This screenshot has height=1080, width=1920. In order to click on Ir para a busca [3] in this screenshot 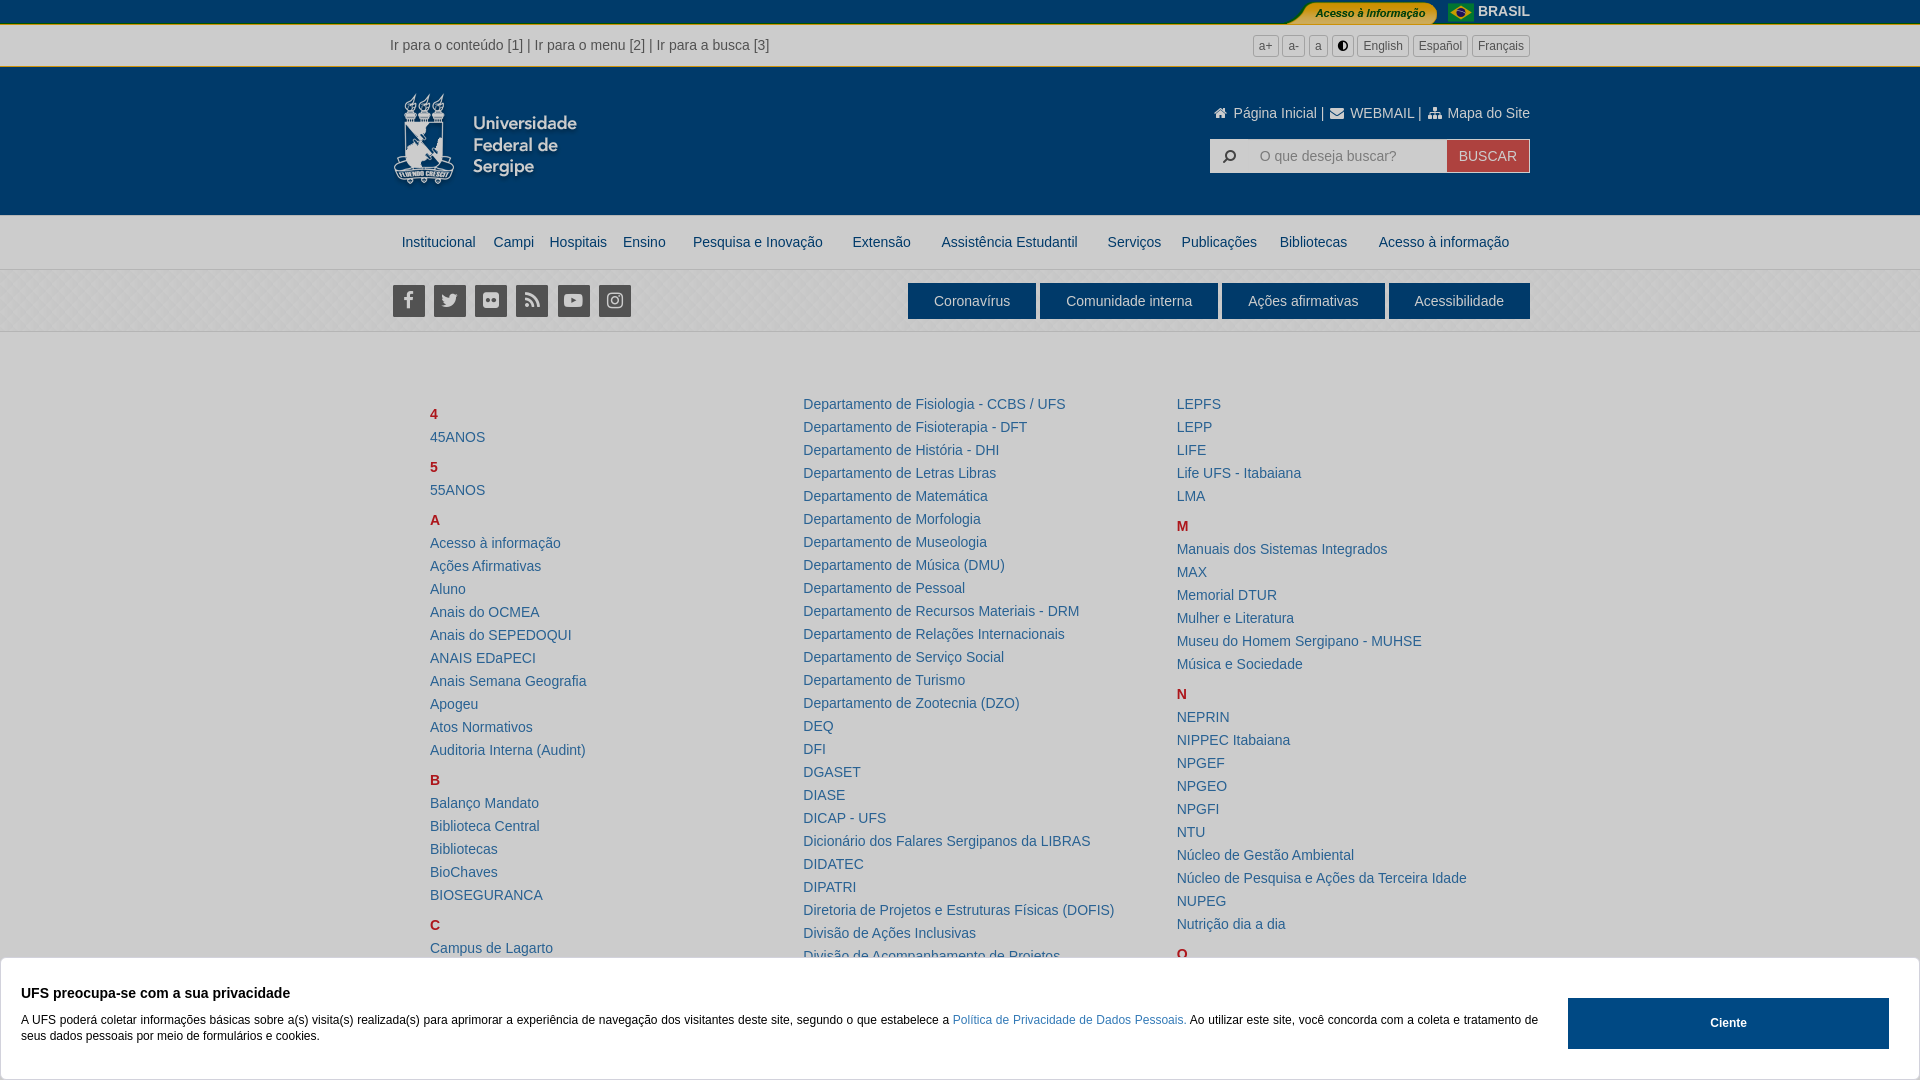, I will do `click(712, 45)`.